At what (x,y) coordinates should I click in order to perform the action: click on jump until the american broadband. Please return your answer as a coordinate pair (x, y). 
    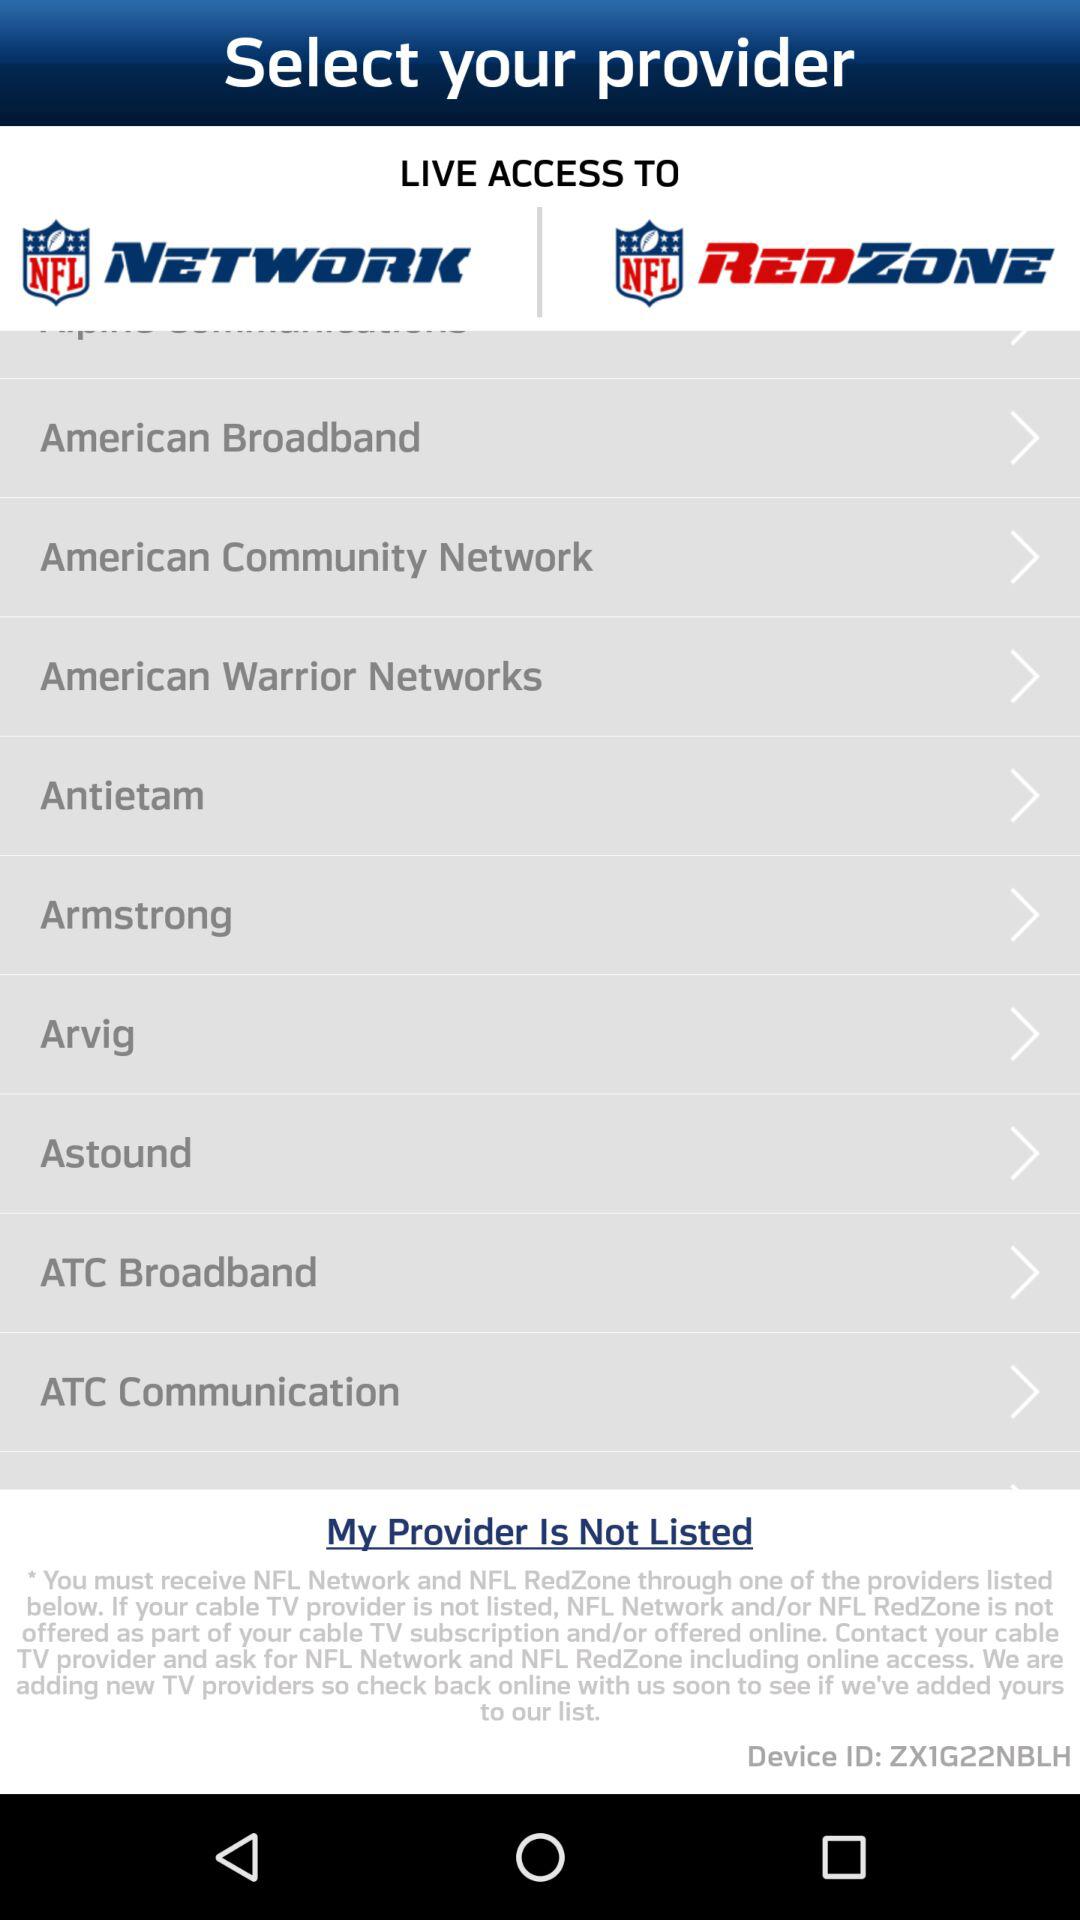
    Looking at the image, I should click on (560, 437).